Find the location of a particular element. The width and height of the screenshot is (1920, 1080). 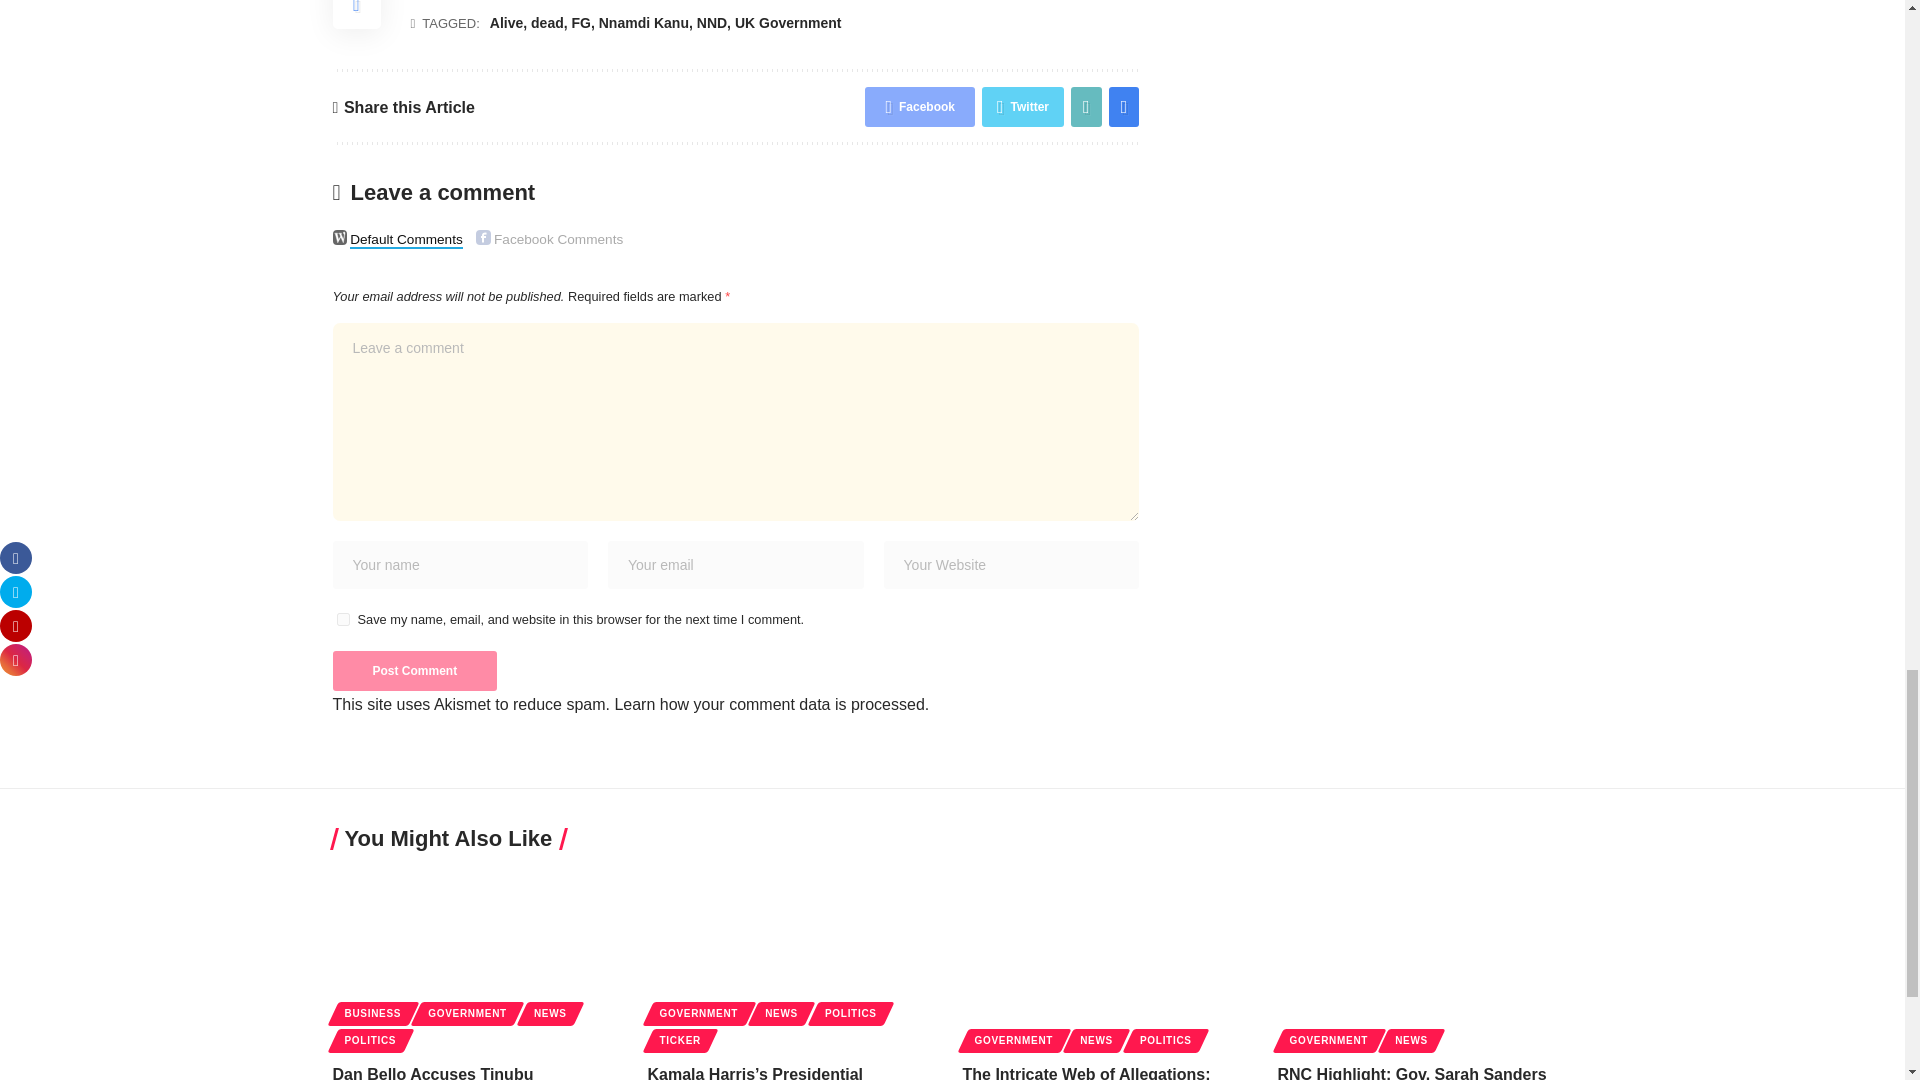

Facebook Comments is located at coordinates (484, 238).